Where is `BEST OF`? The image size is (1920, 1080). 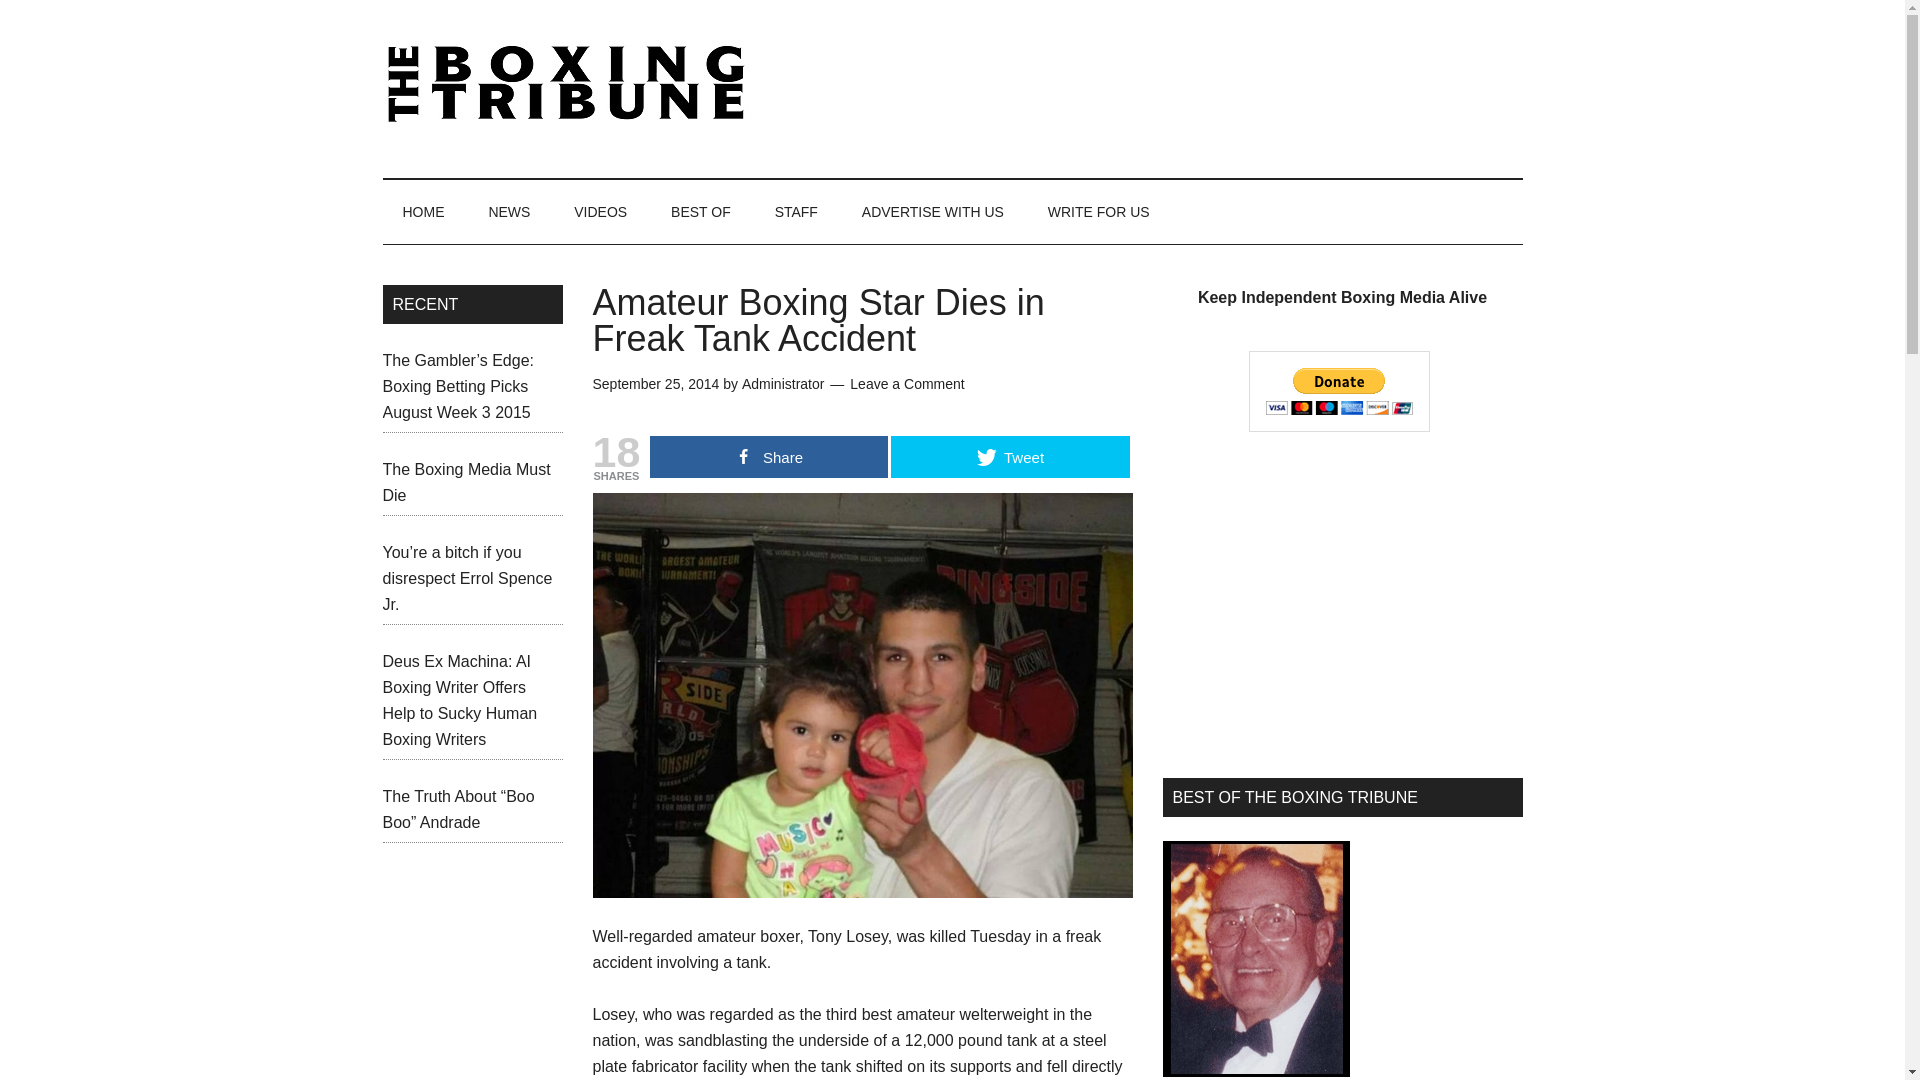 BEST OF is located at coordinates (700, 212).